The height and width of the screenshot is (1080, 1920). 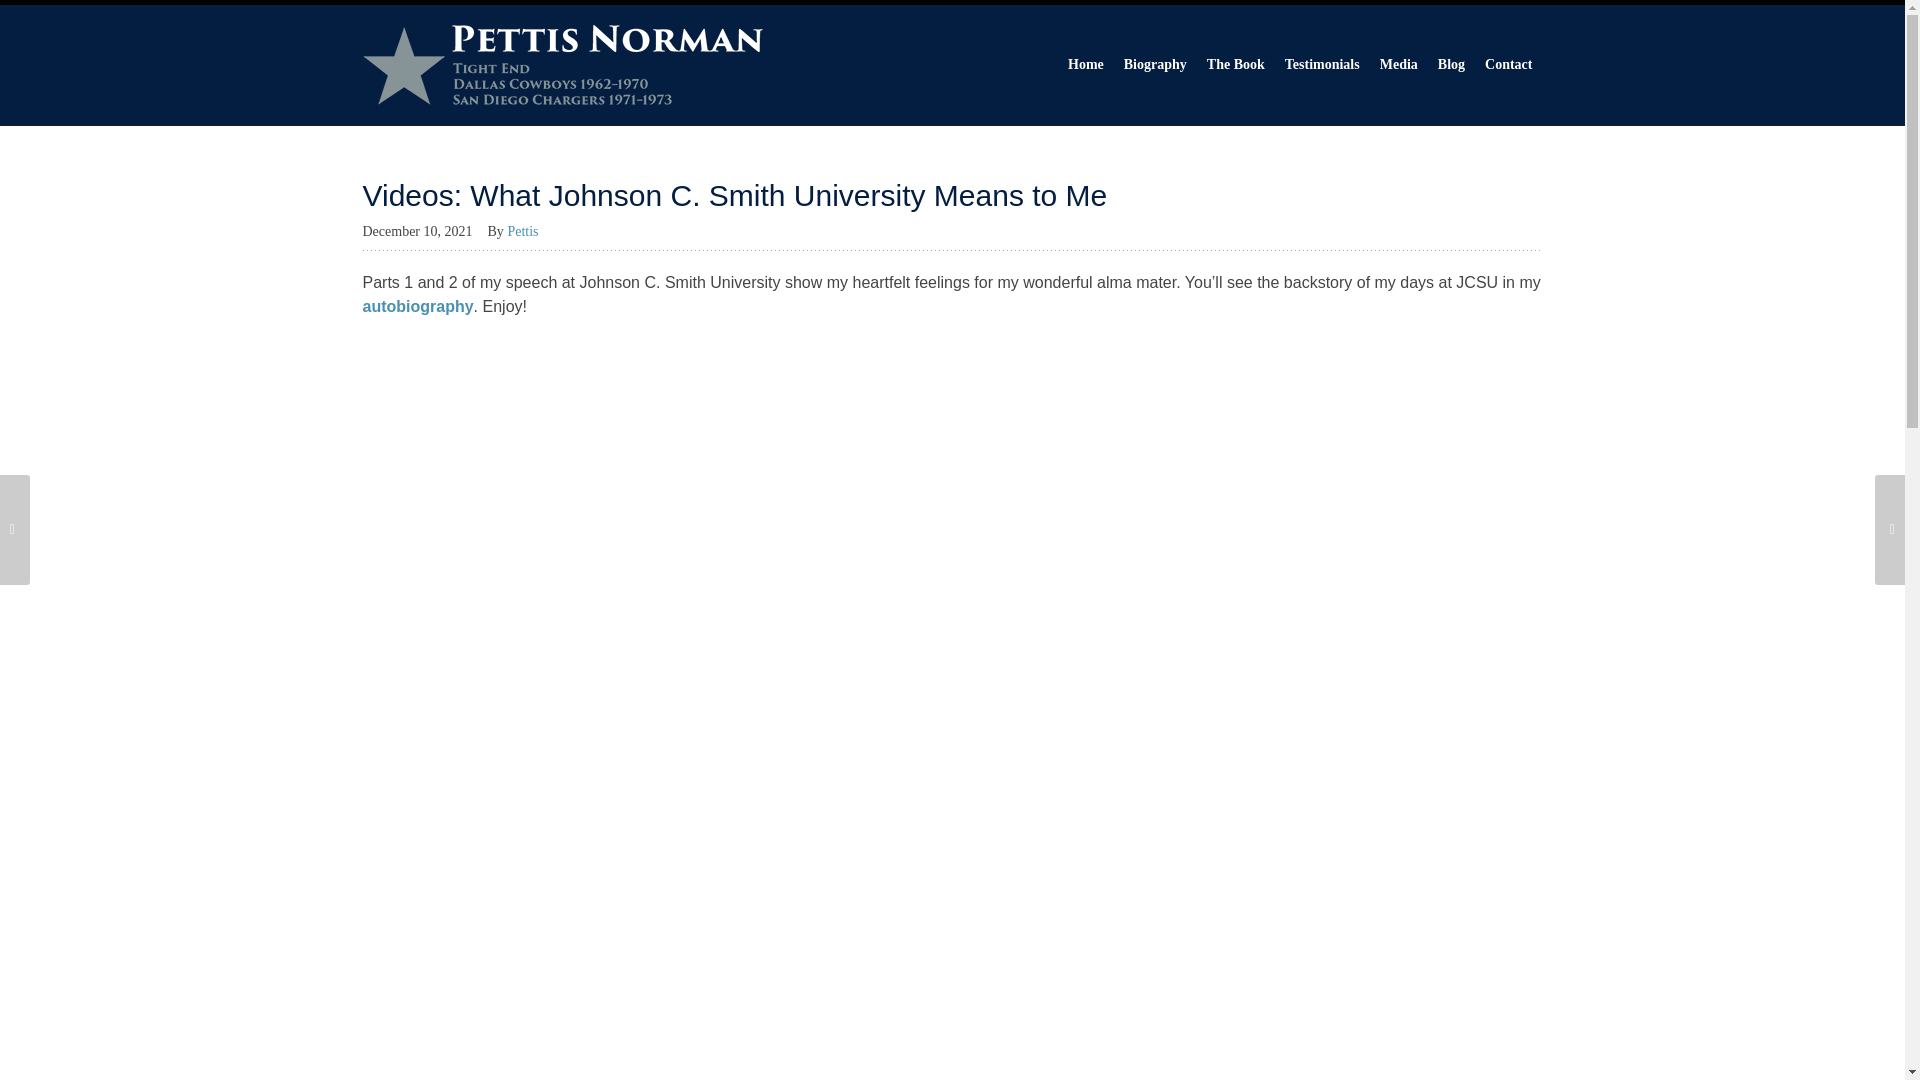 I want to click on The Book, so click(x=1235, y=64).